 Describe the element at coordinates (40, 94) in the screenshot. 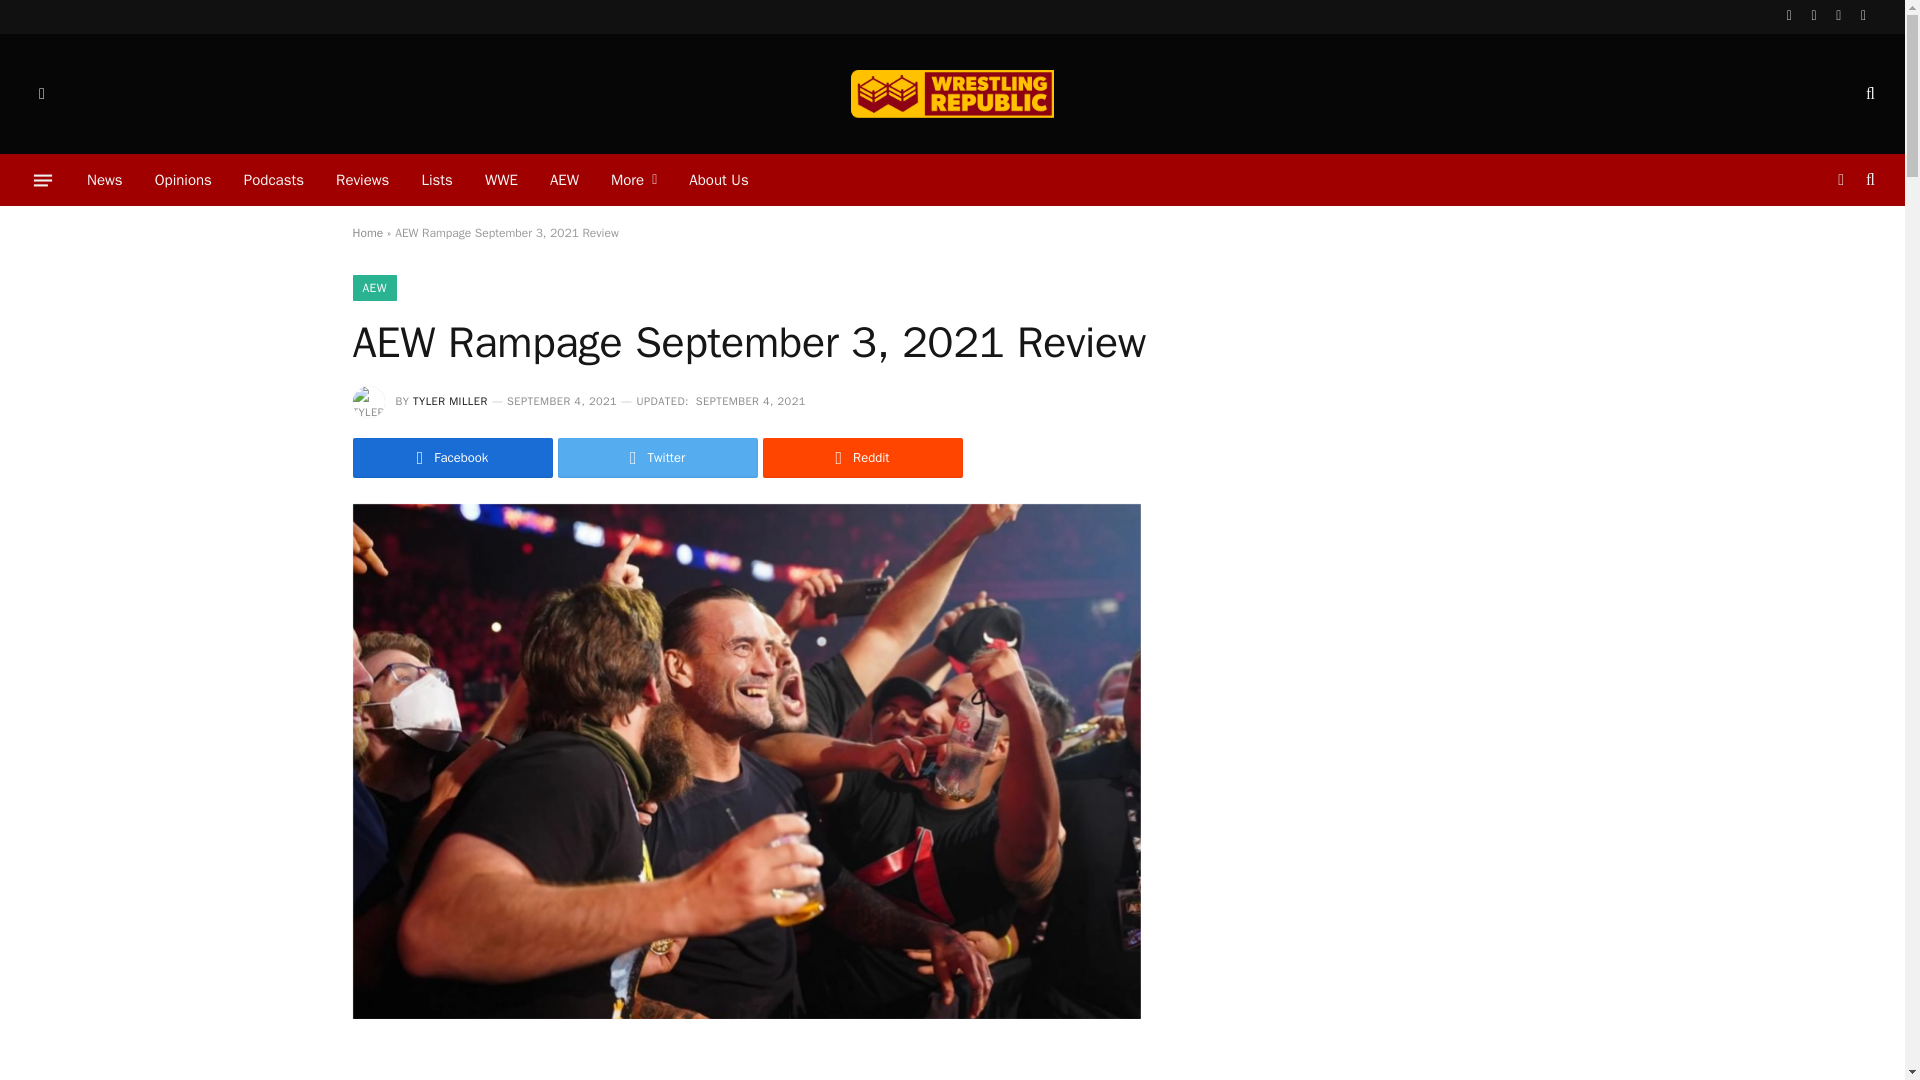

I see `Switch to Dark Design - easier on eyes.` at that location.